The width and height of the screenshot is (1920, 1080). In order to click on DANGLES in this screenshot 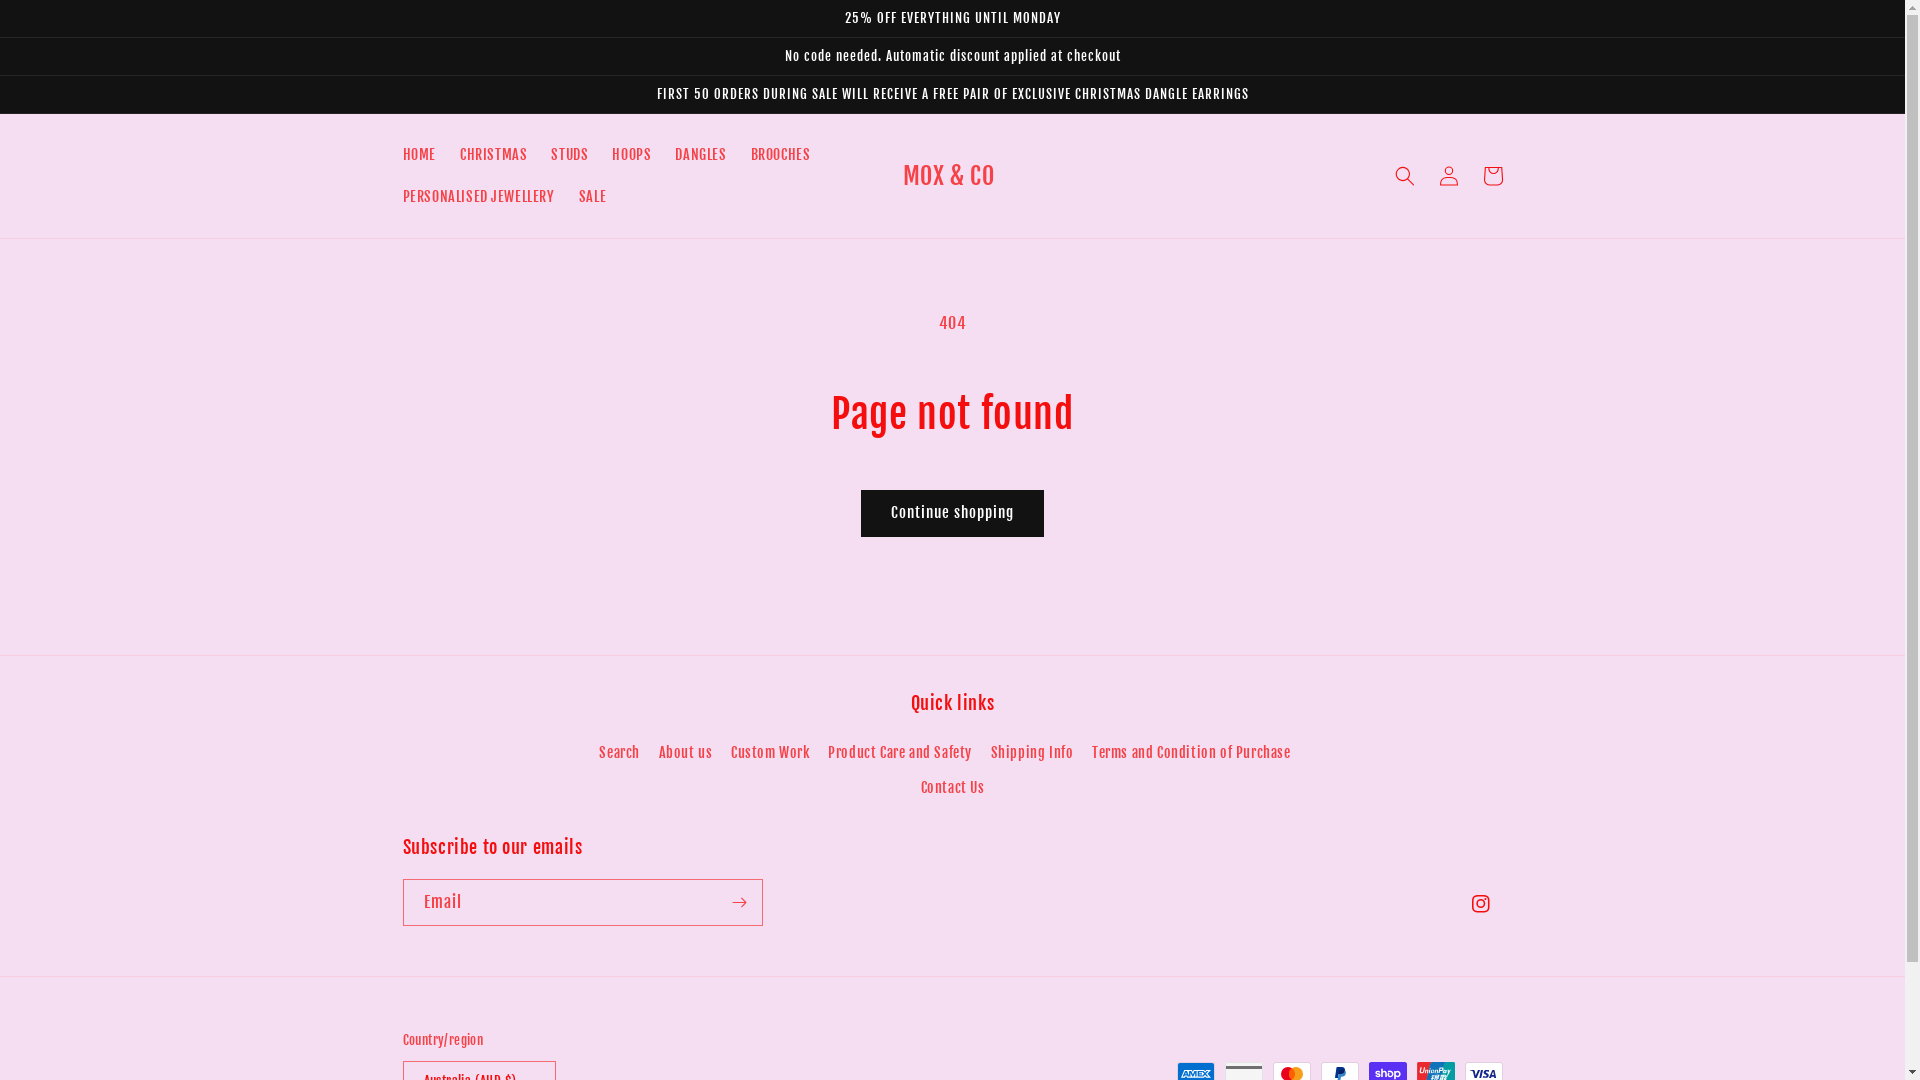, I will do `click(700, 155)`.